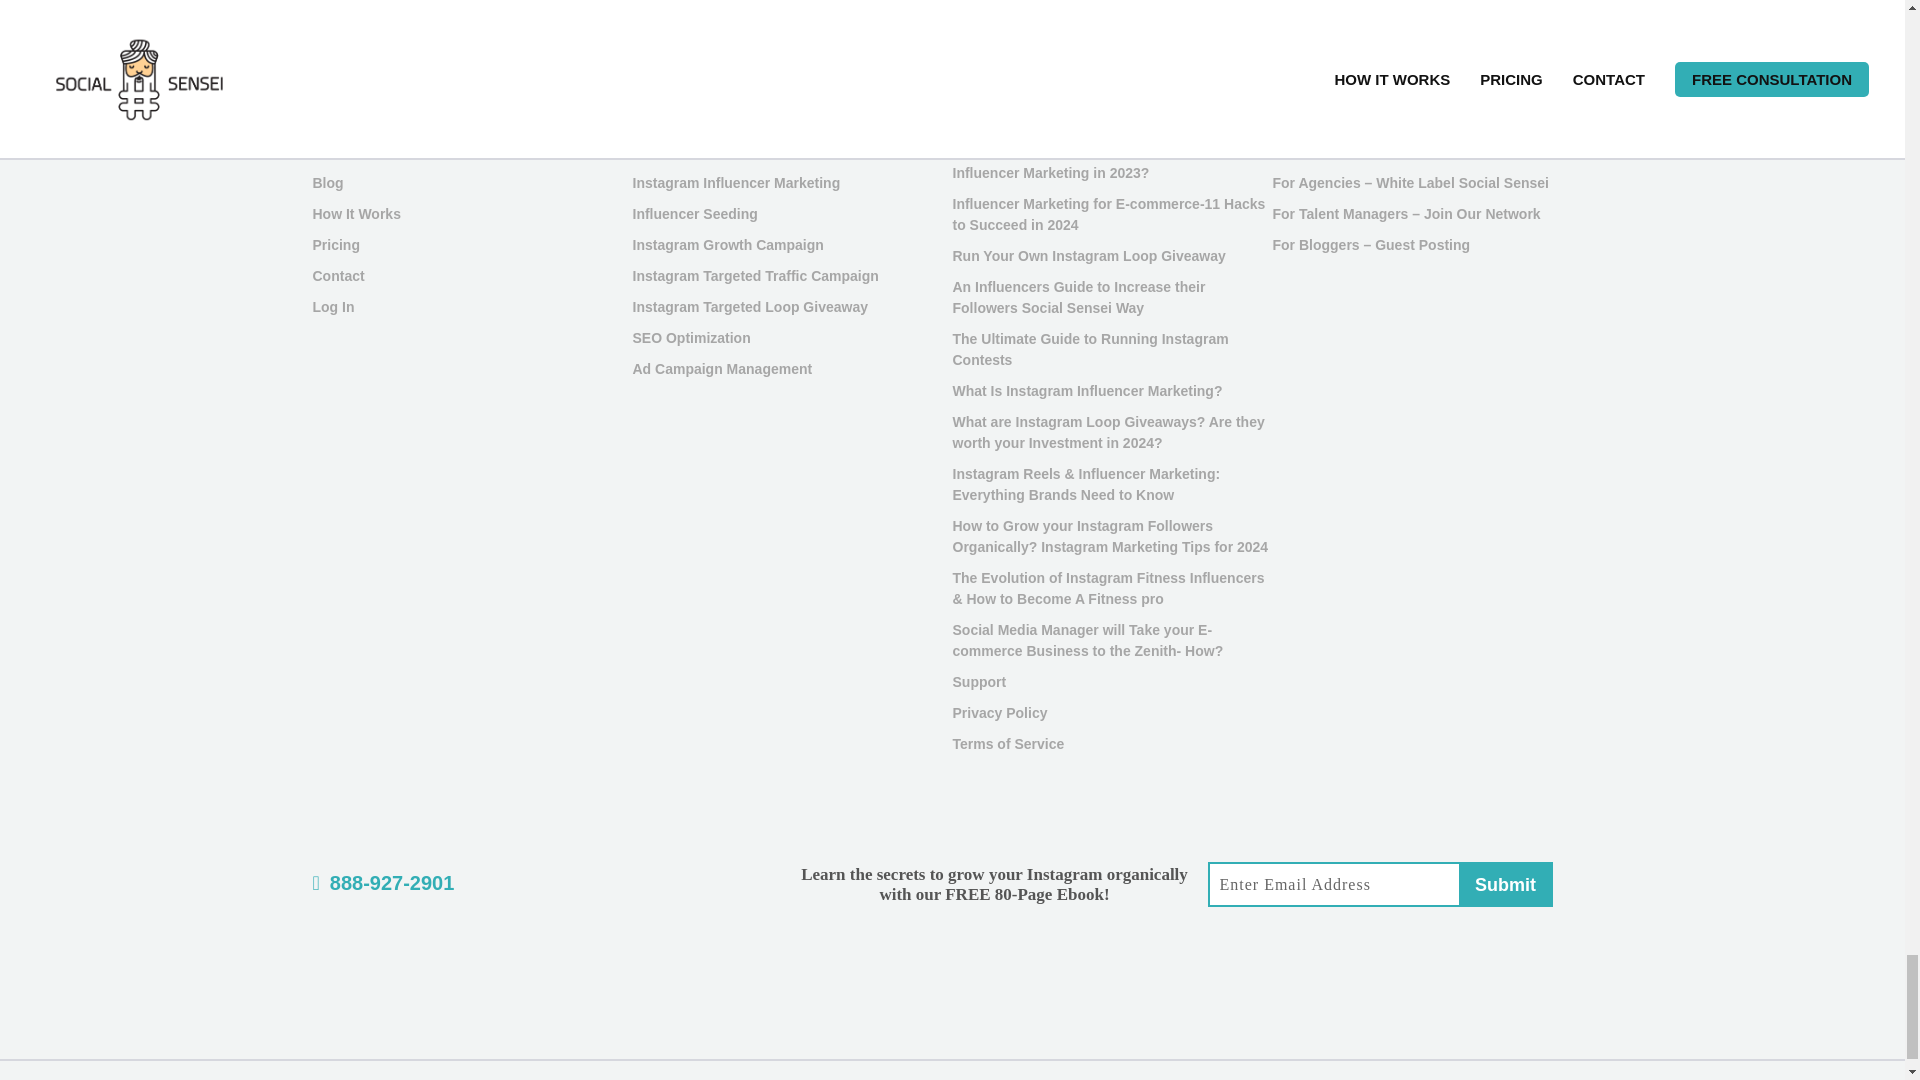 The width and height of the screenshot is (1920, 1080). What do you see at coordinates (331, 120) in the screenshot?
I see `Home` at bounding box center [331, 120].